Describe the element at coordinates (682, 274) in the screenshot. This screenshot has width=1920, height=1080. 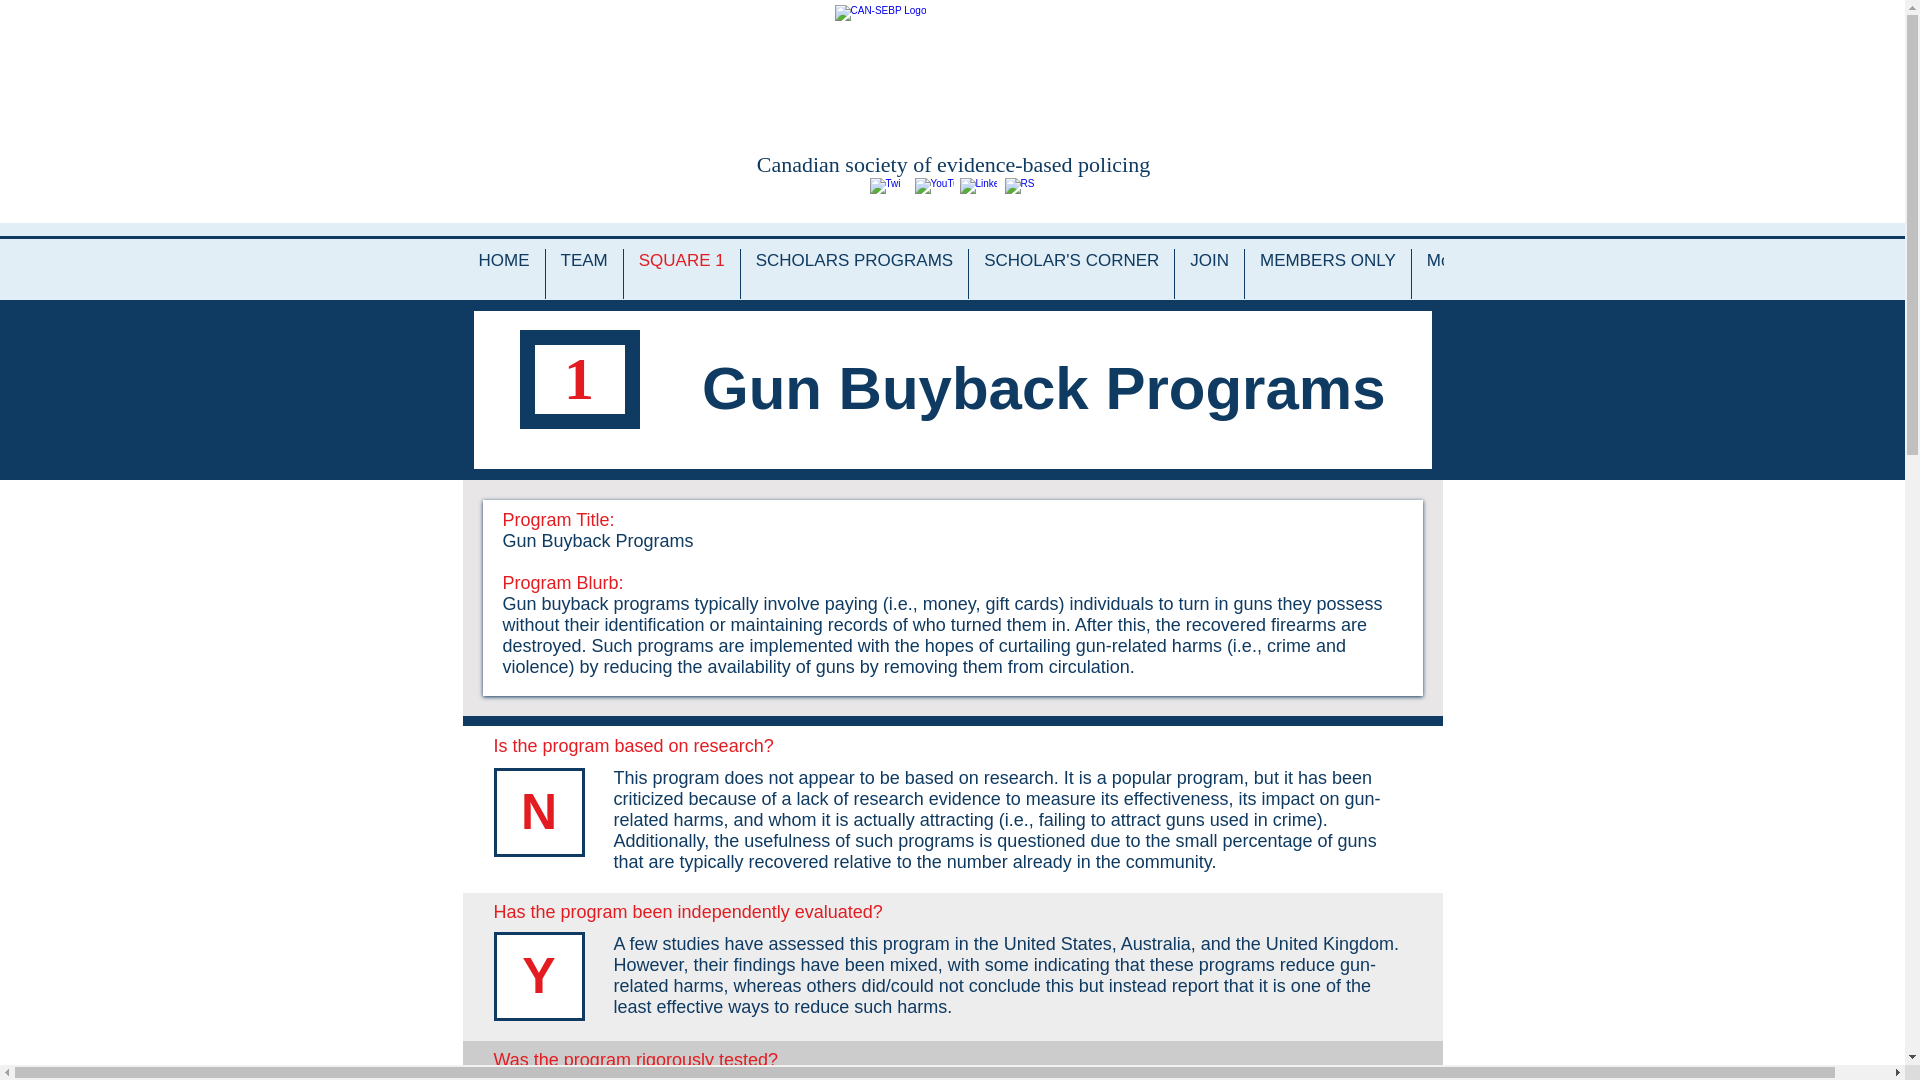
I see `SQUARE 1` at that location.